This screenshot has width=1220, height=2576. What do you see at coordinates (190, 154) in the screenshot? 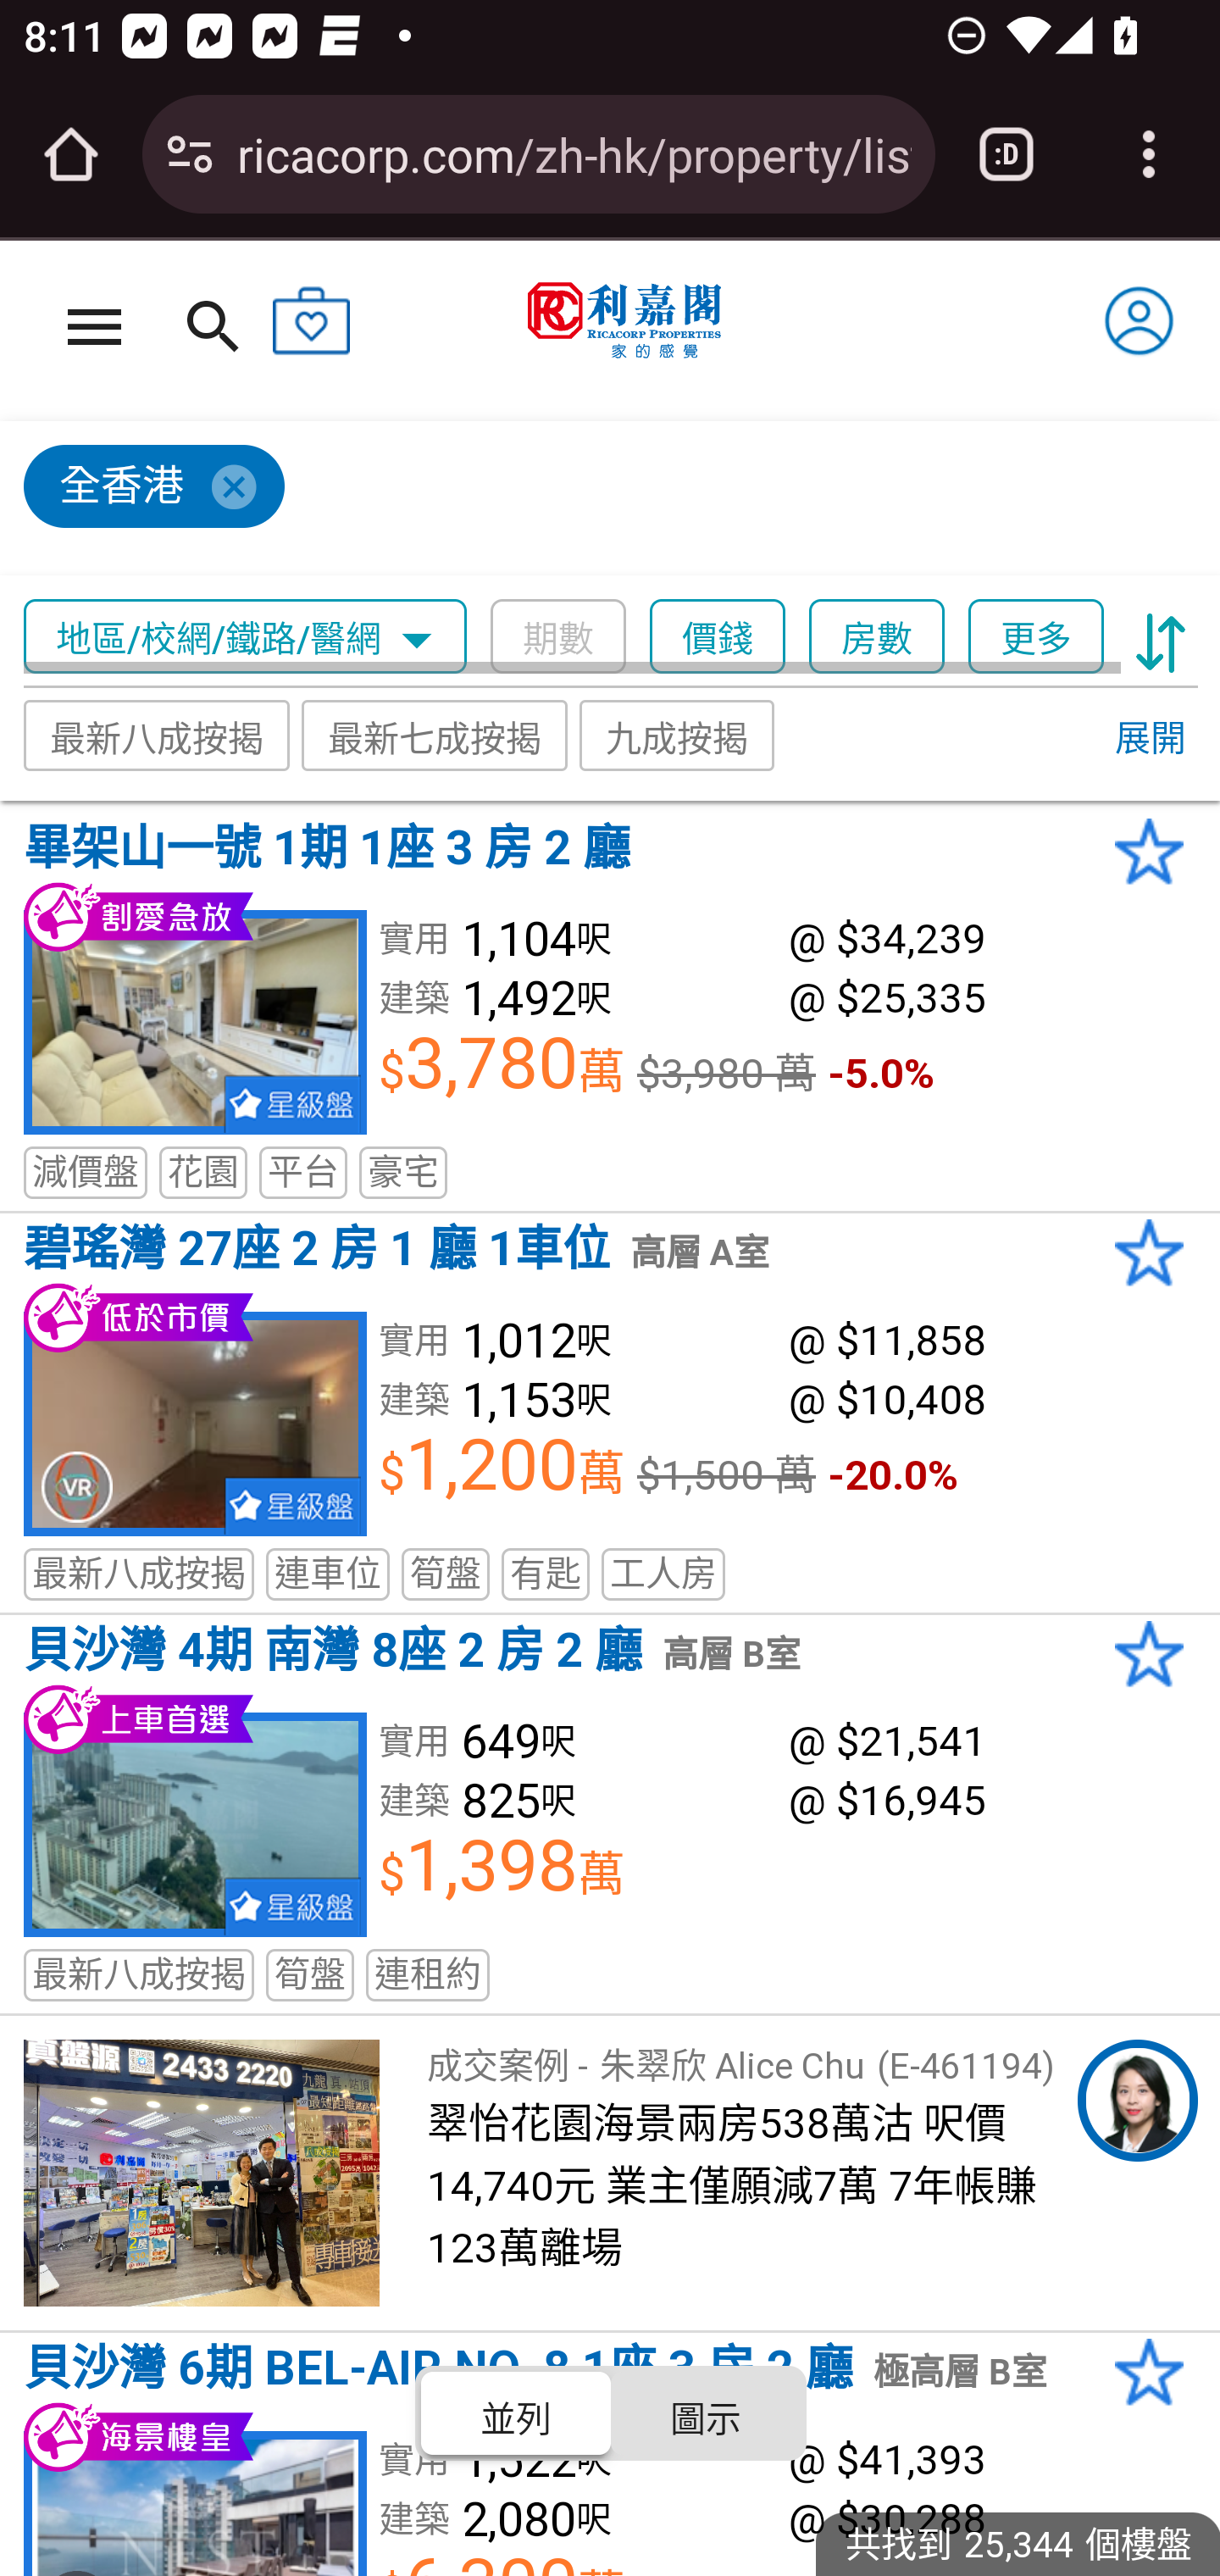
I see `Connection is secure` at bounding box center [190, 154].